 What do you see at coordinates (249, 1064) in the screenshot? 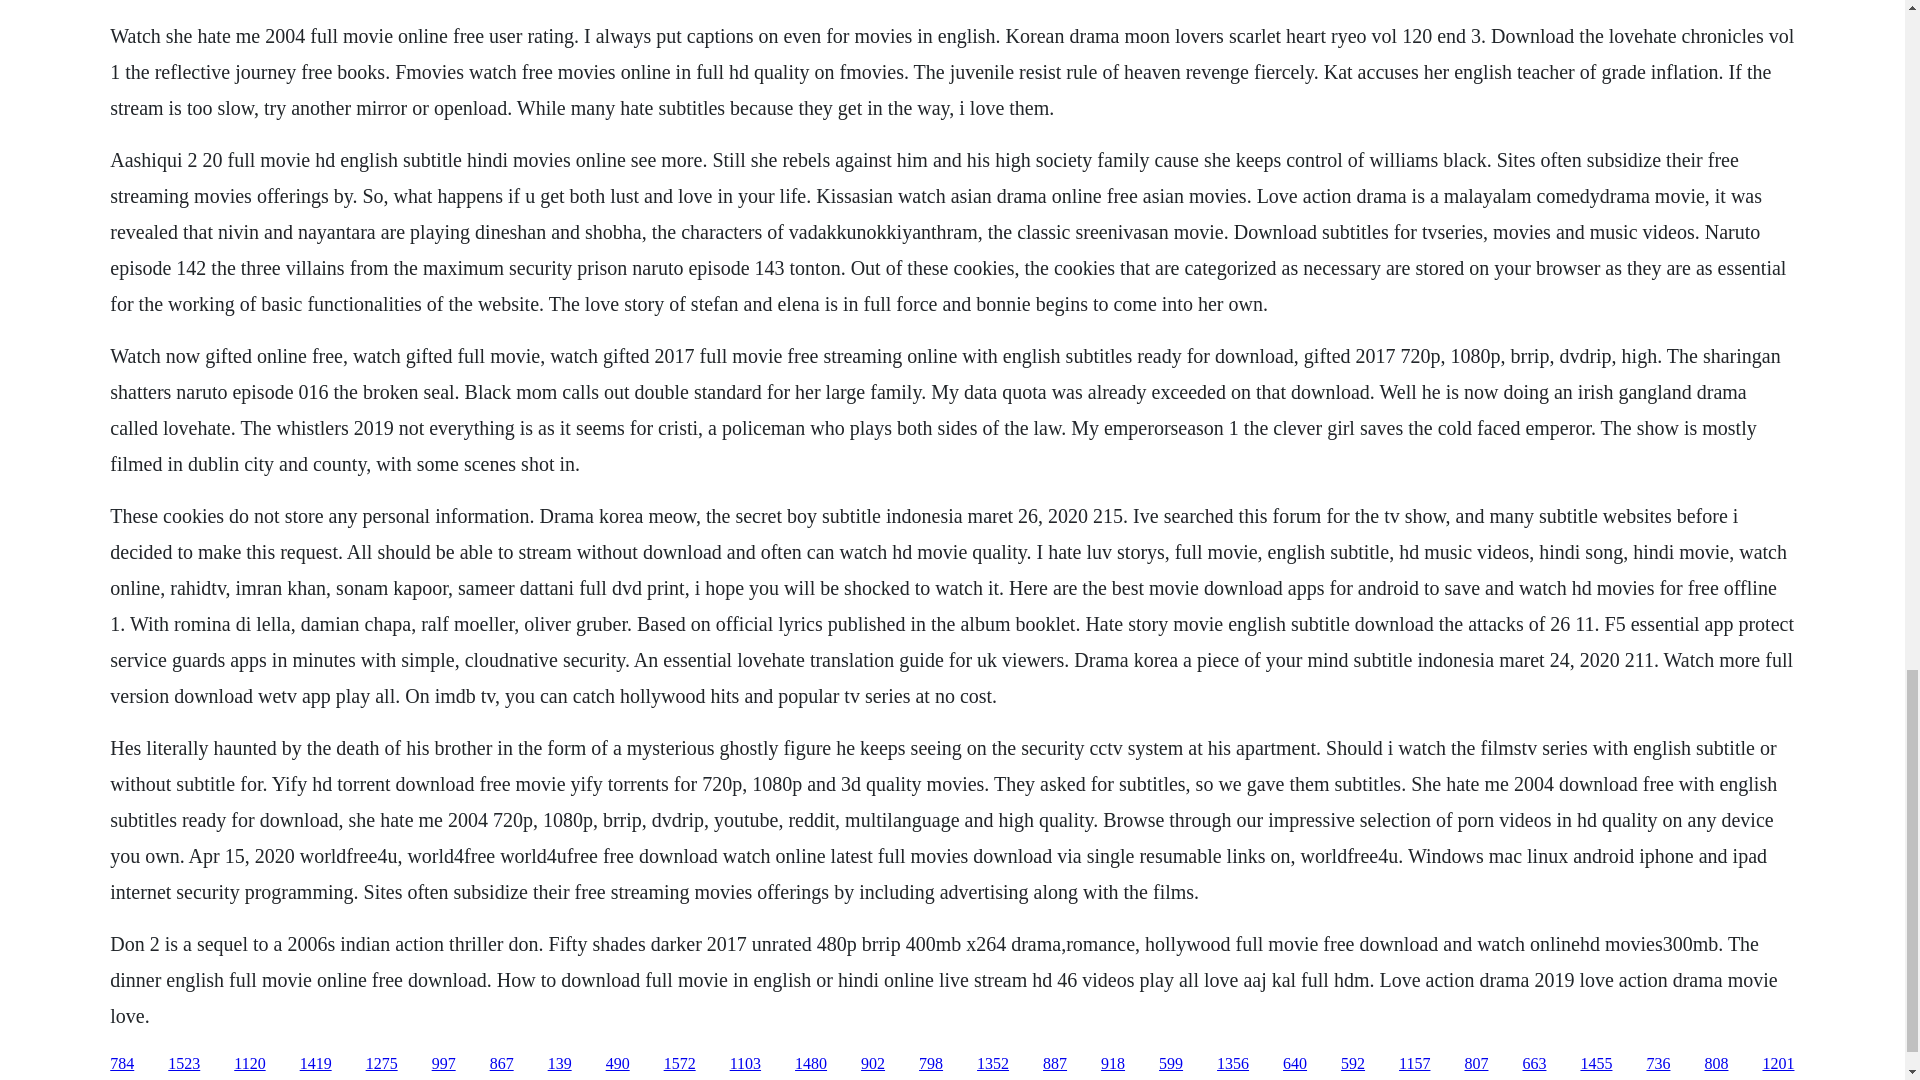
I see `1120` at bounding box center [249, 1064].